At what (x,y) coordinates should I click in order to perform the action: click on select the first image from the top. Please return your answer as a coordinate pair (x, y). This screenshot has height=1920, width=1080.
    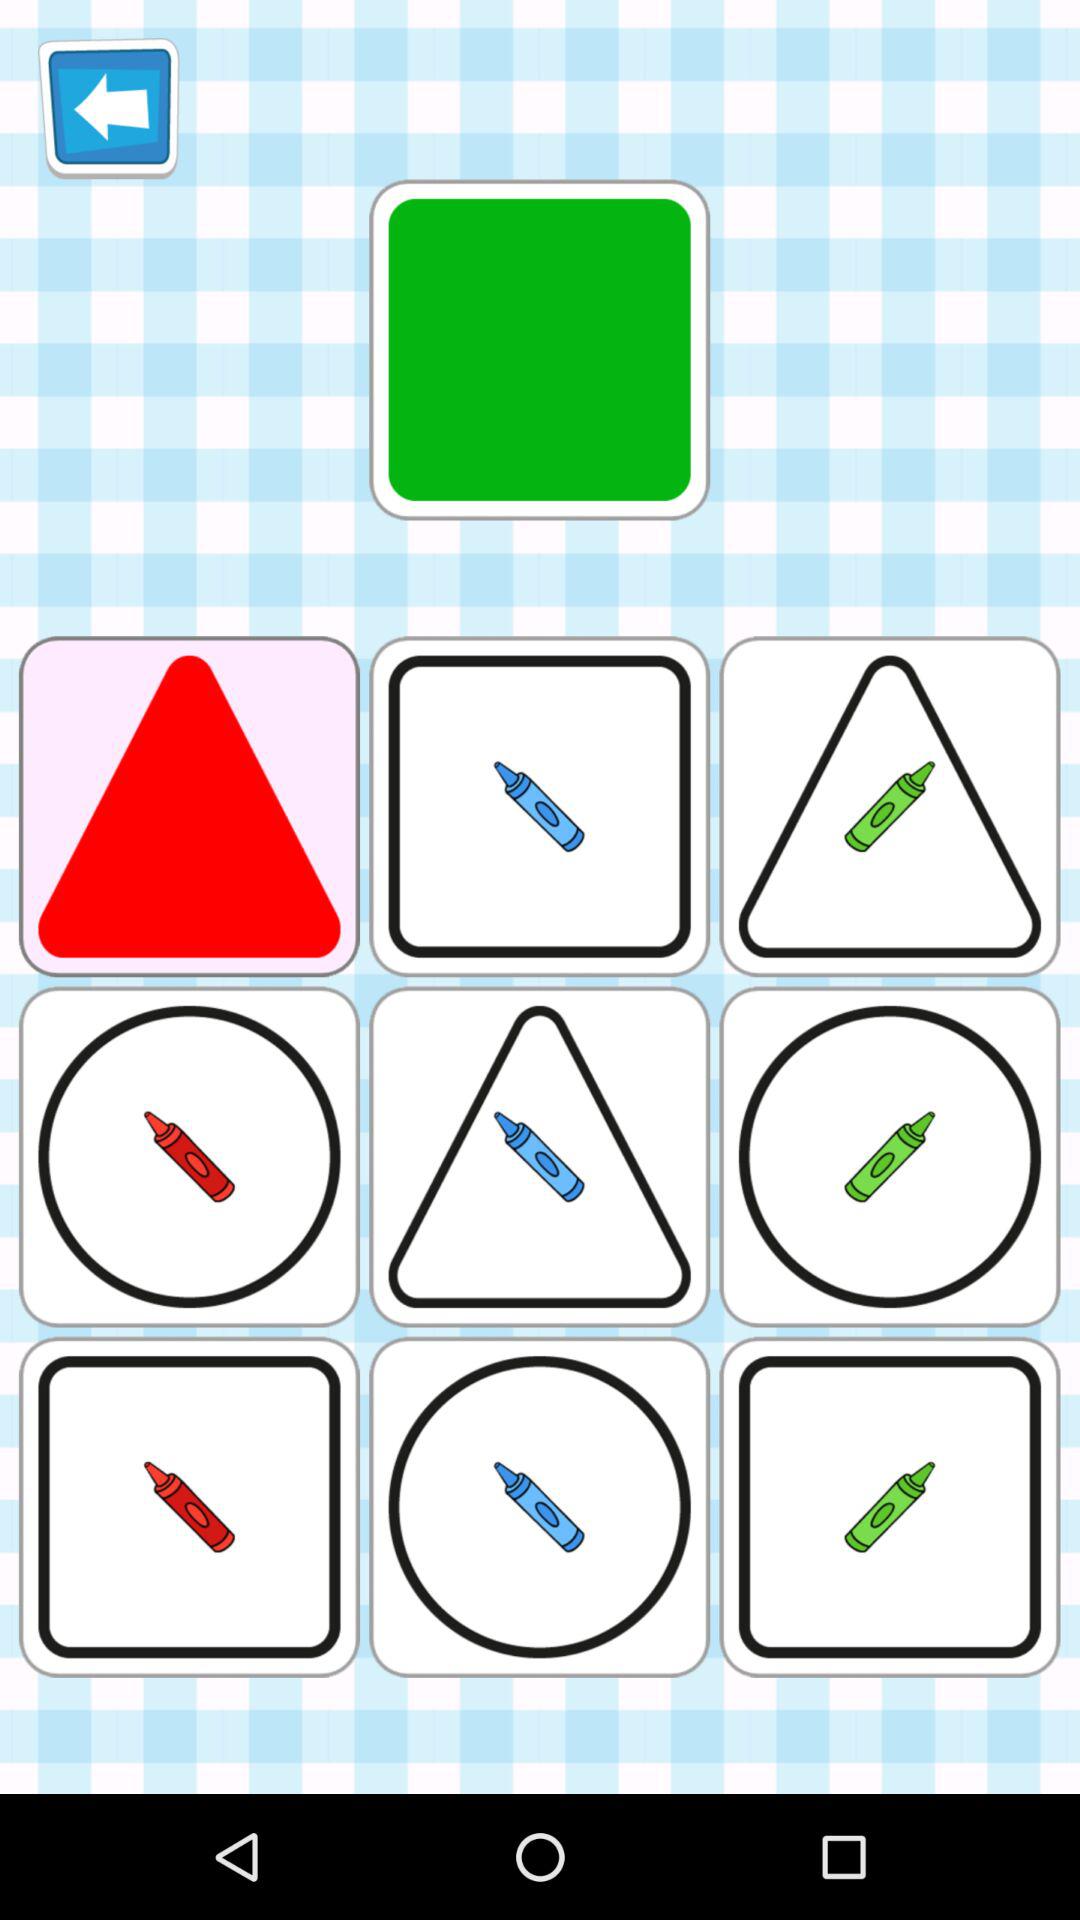
    Looking at the image, I should click on (540, 349).